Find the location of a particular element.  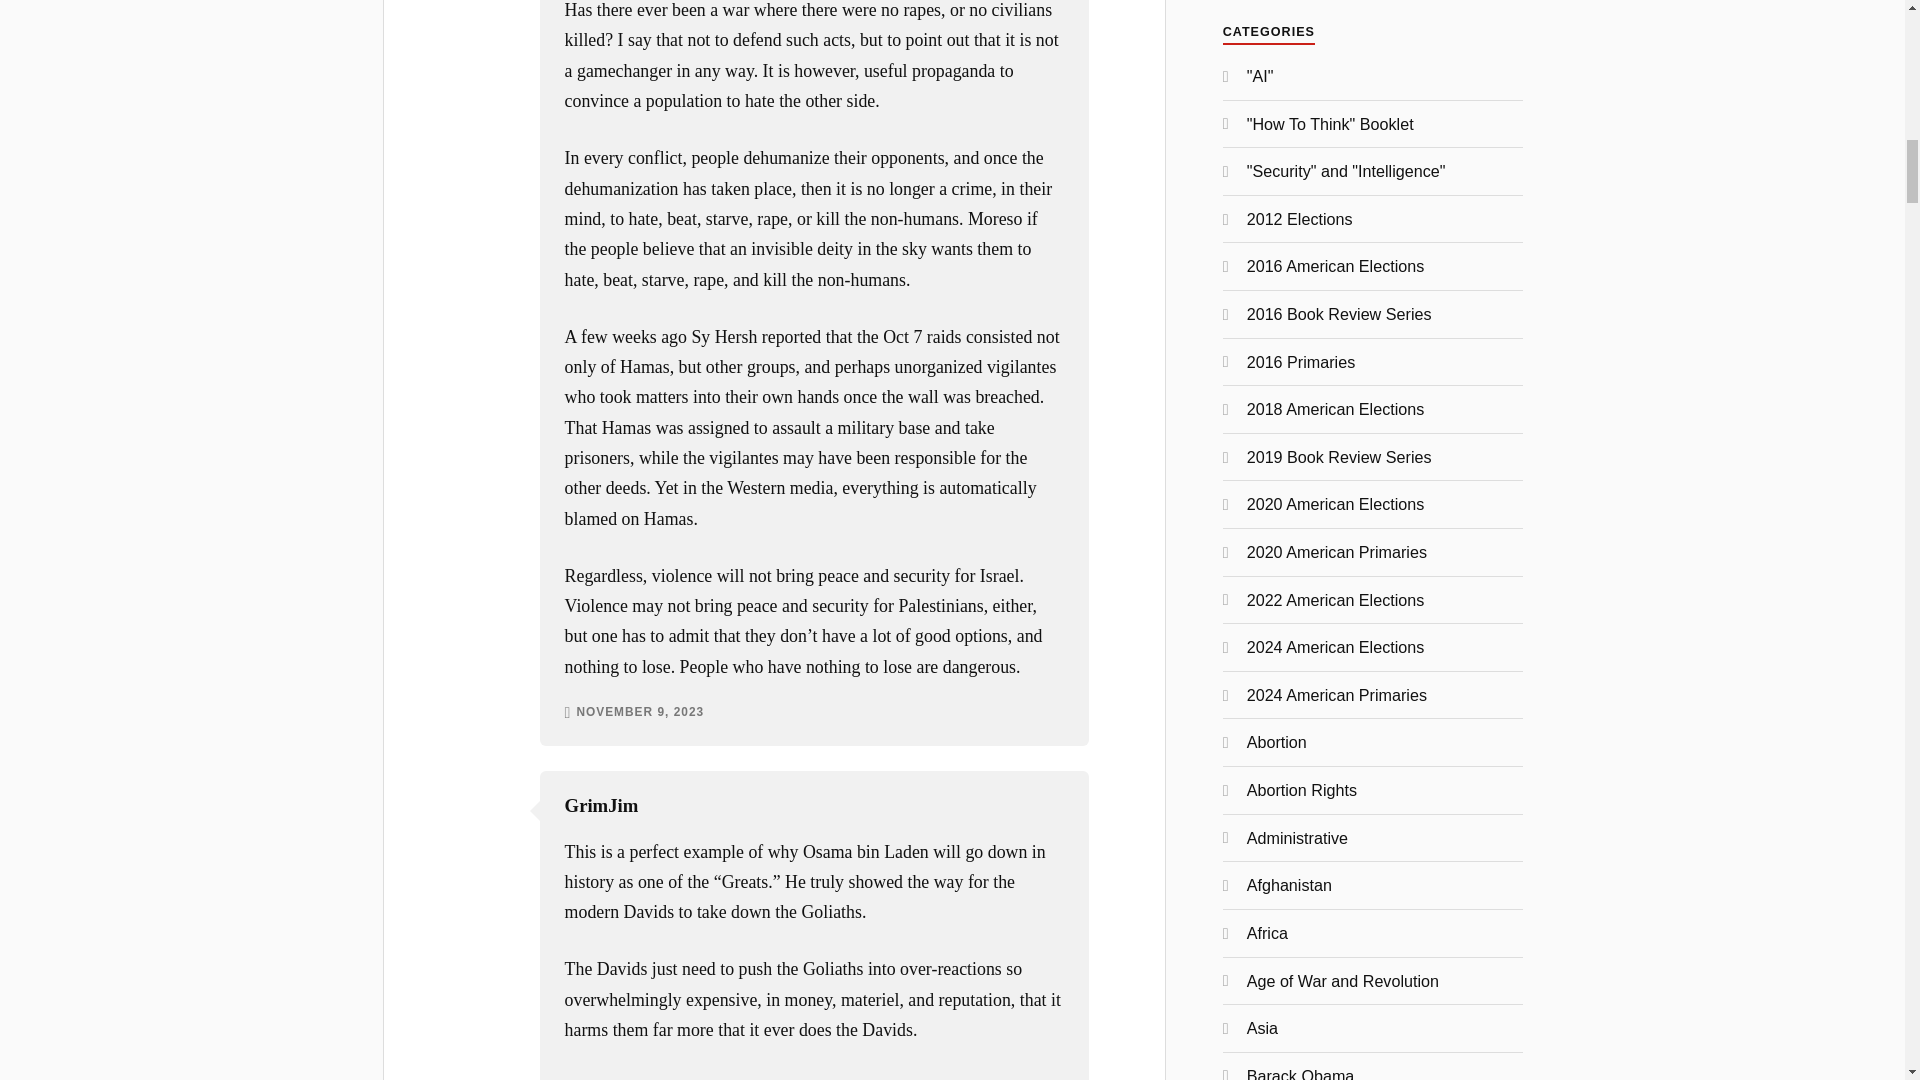

NOVEMBER 9, 2023 is located at coordinates (640, 713).